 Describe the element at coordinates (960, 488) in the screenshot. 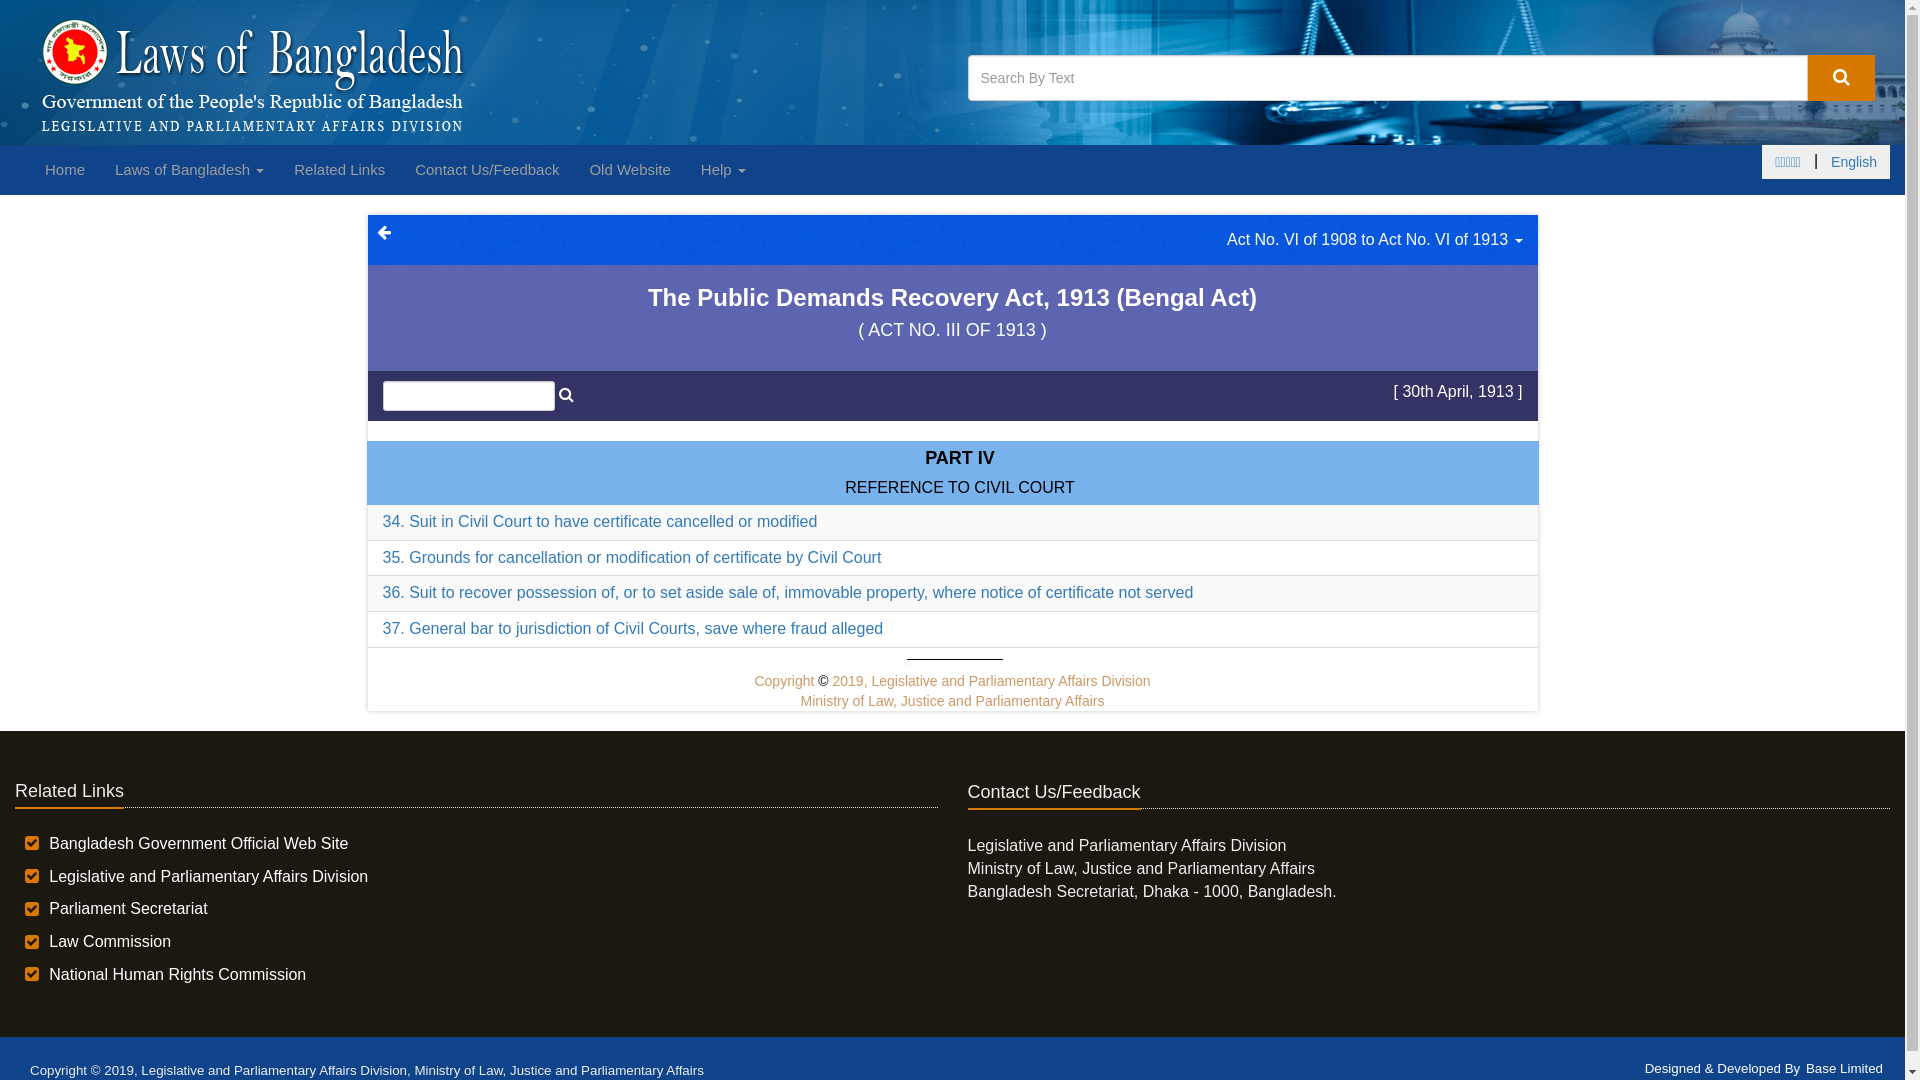

I see `REFERENCE TO CIVIL COURT` at that location.